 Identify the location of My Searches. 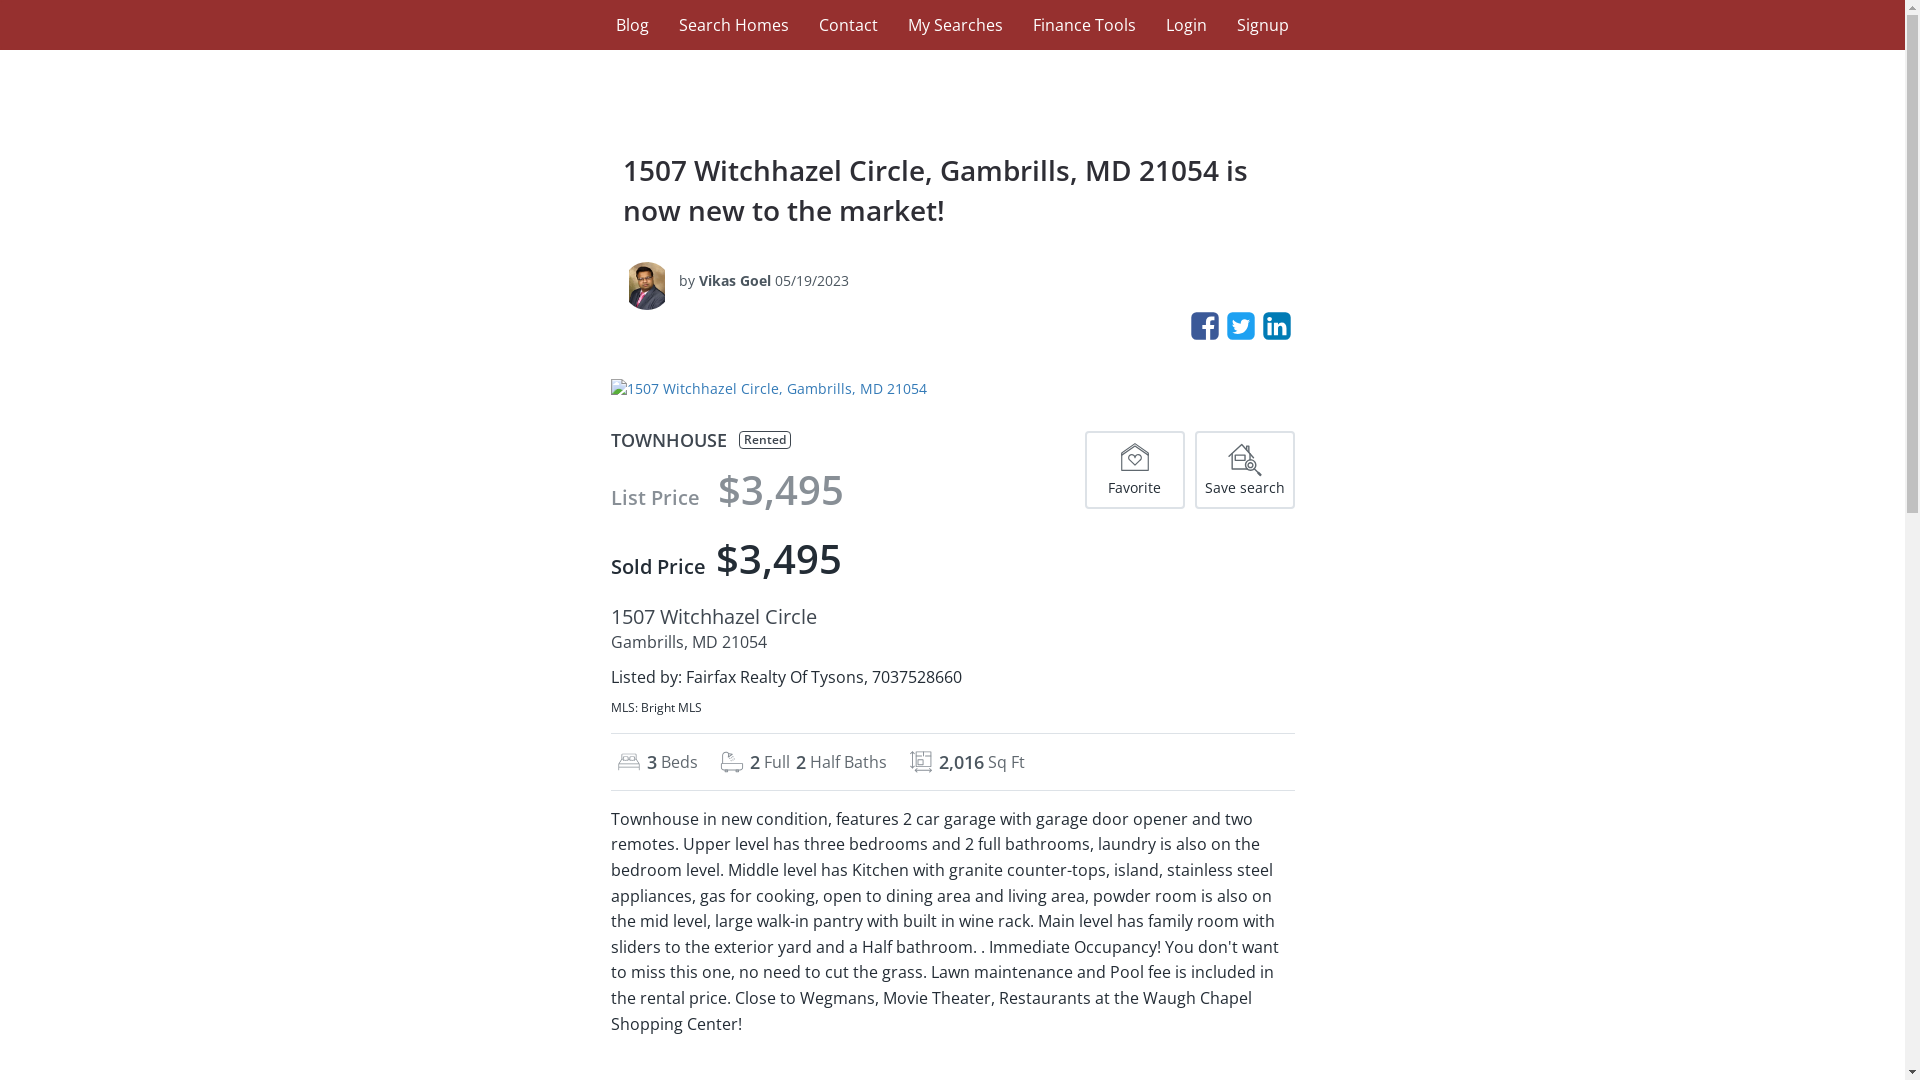
(955, 25).